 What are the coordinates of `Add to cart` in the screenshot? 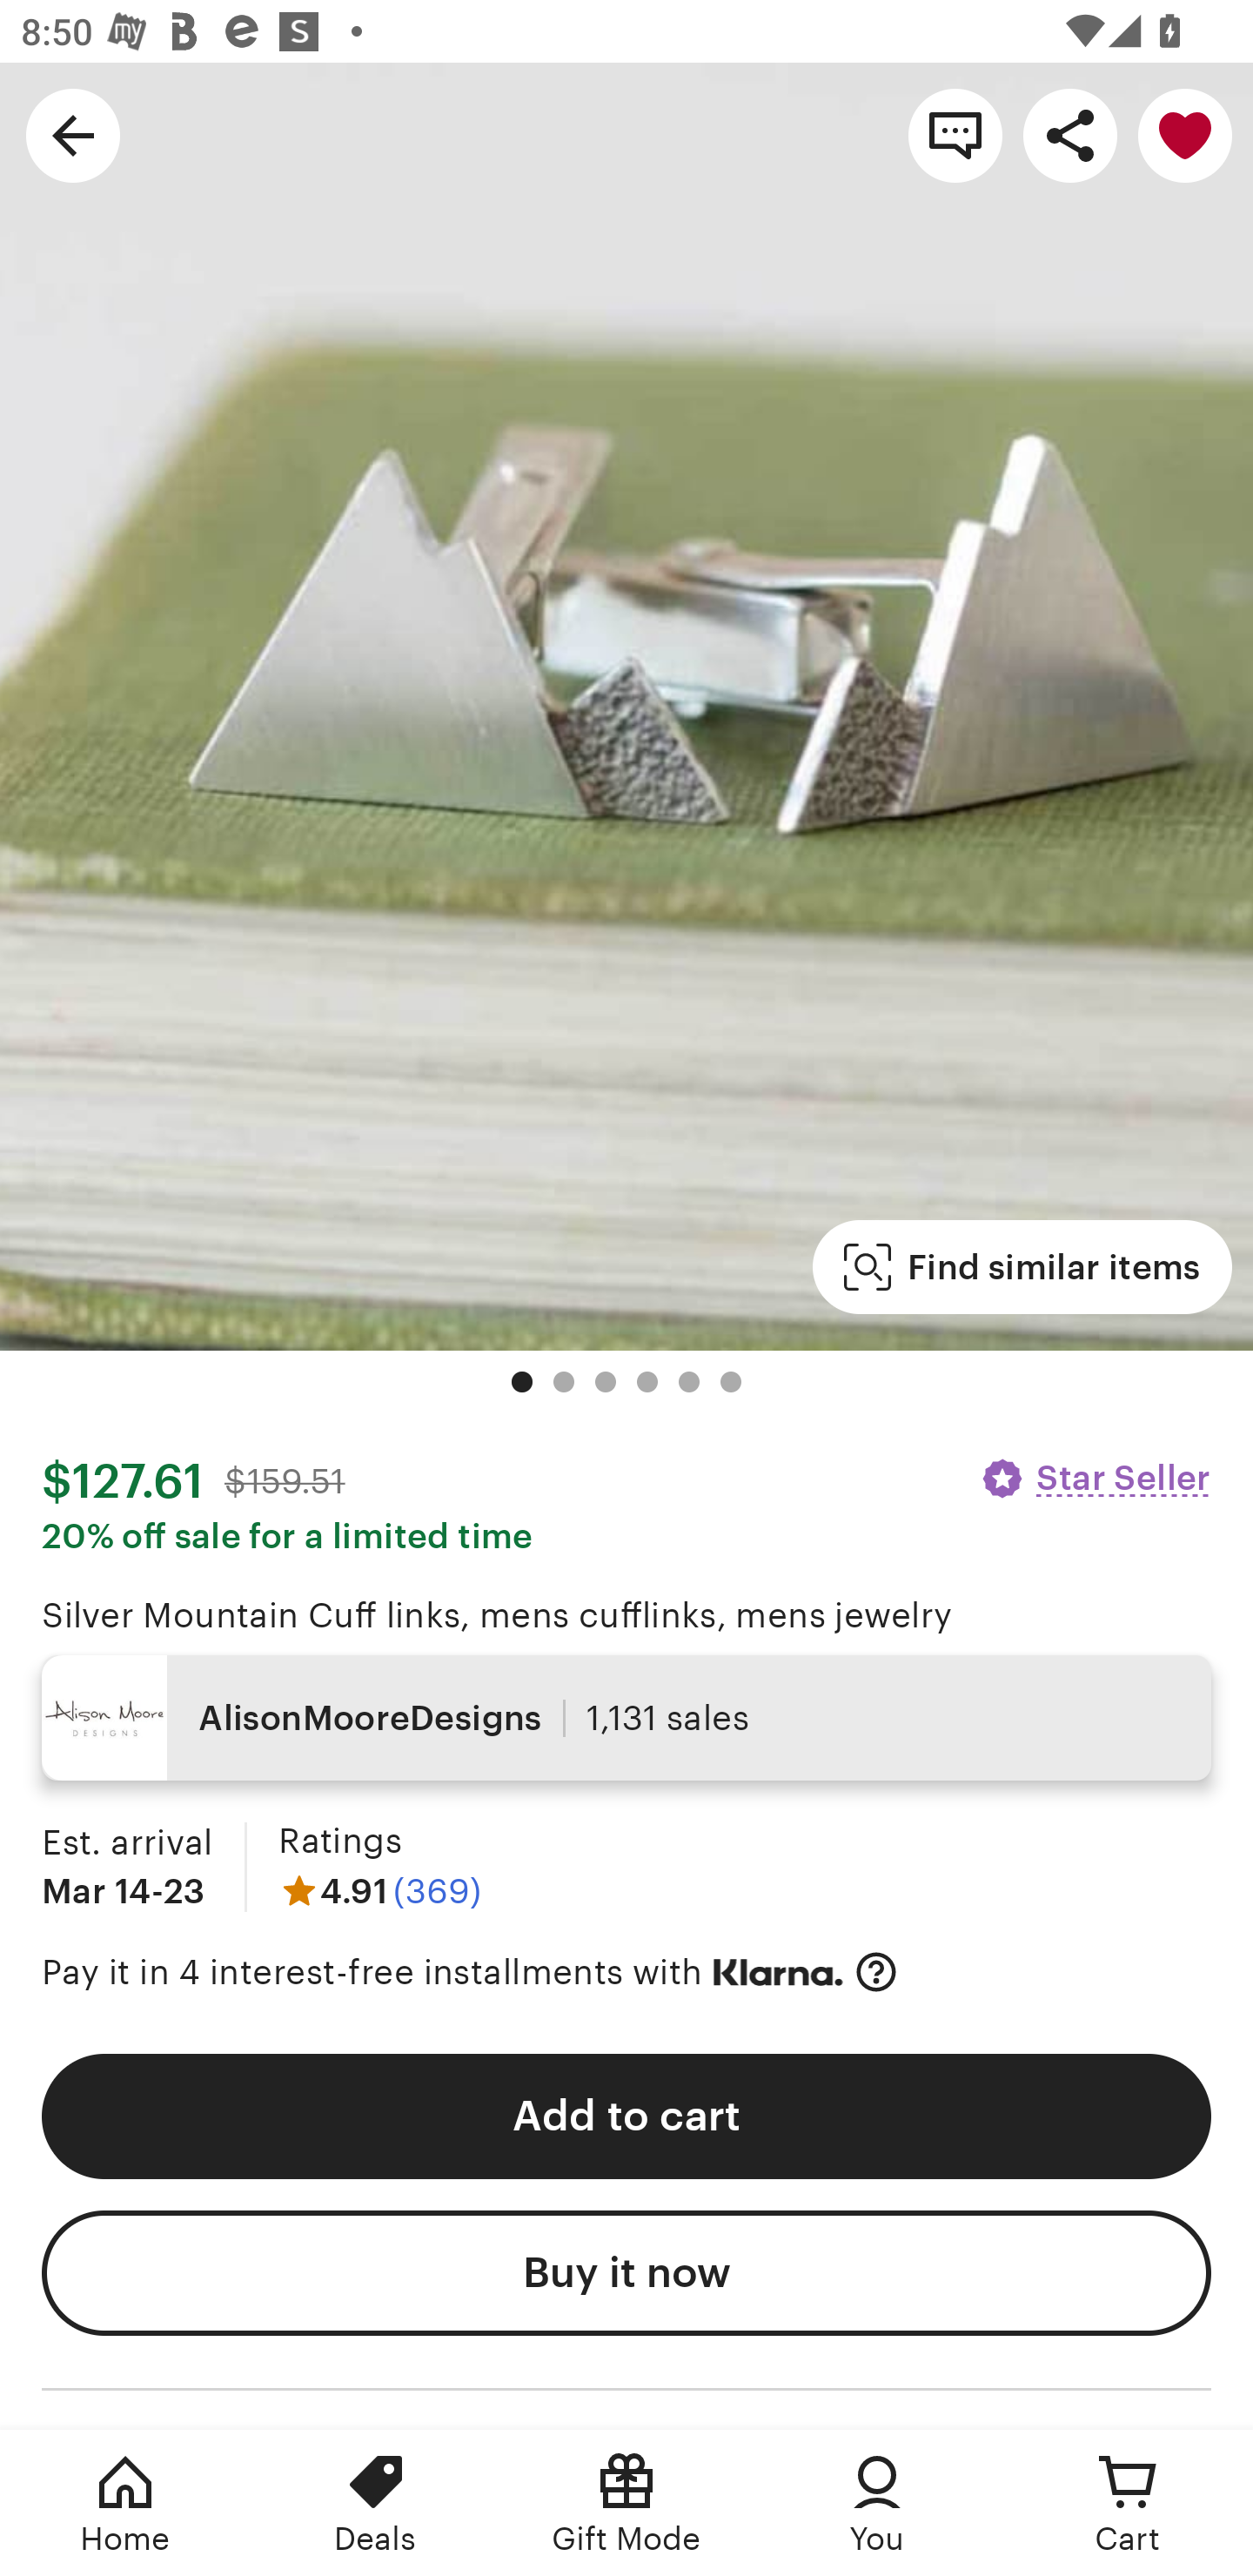 It's located at (626, 2116).